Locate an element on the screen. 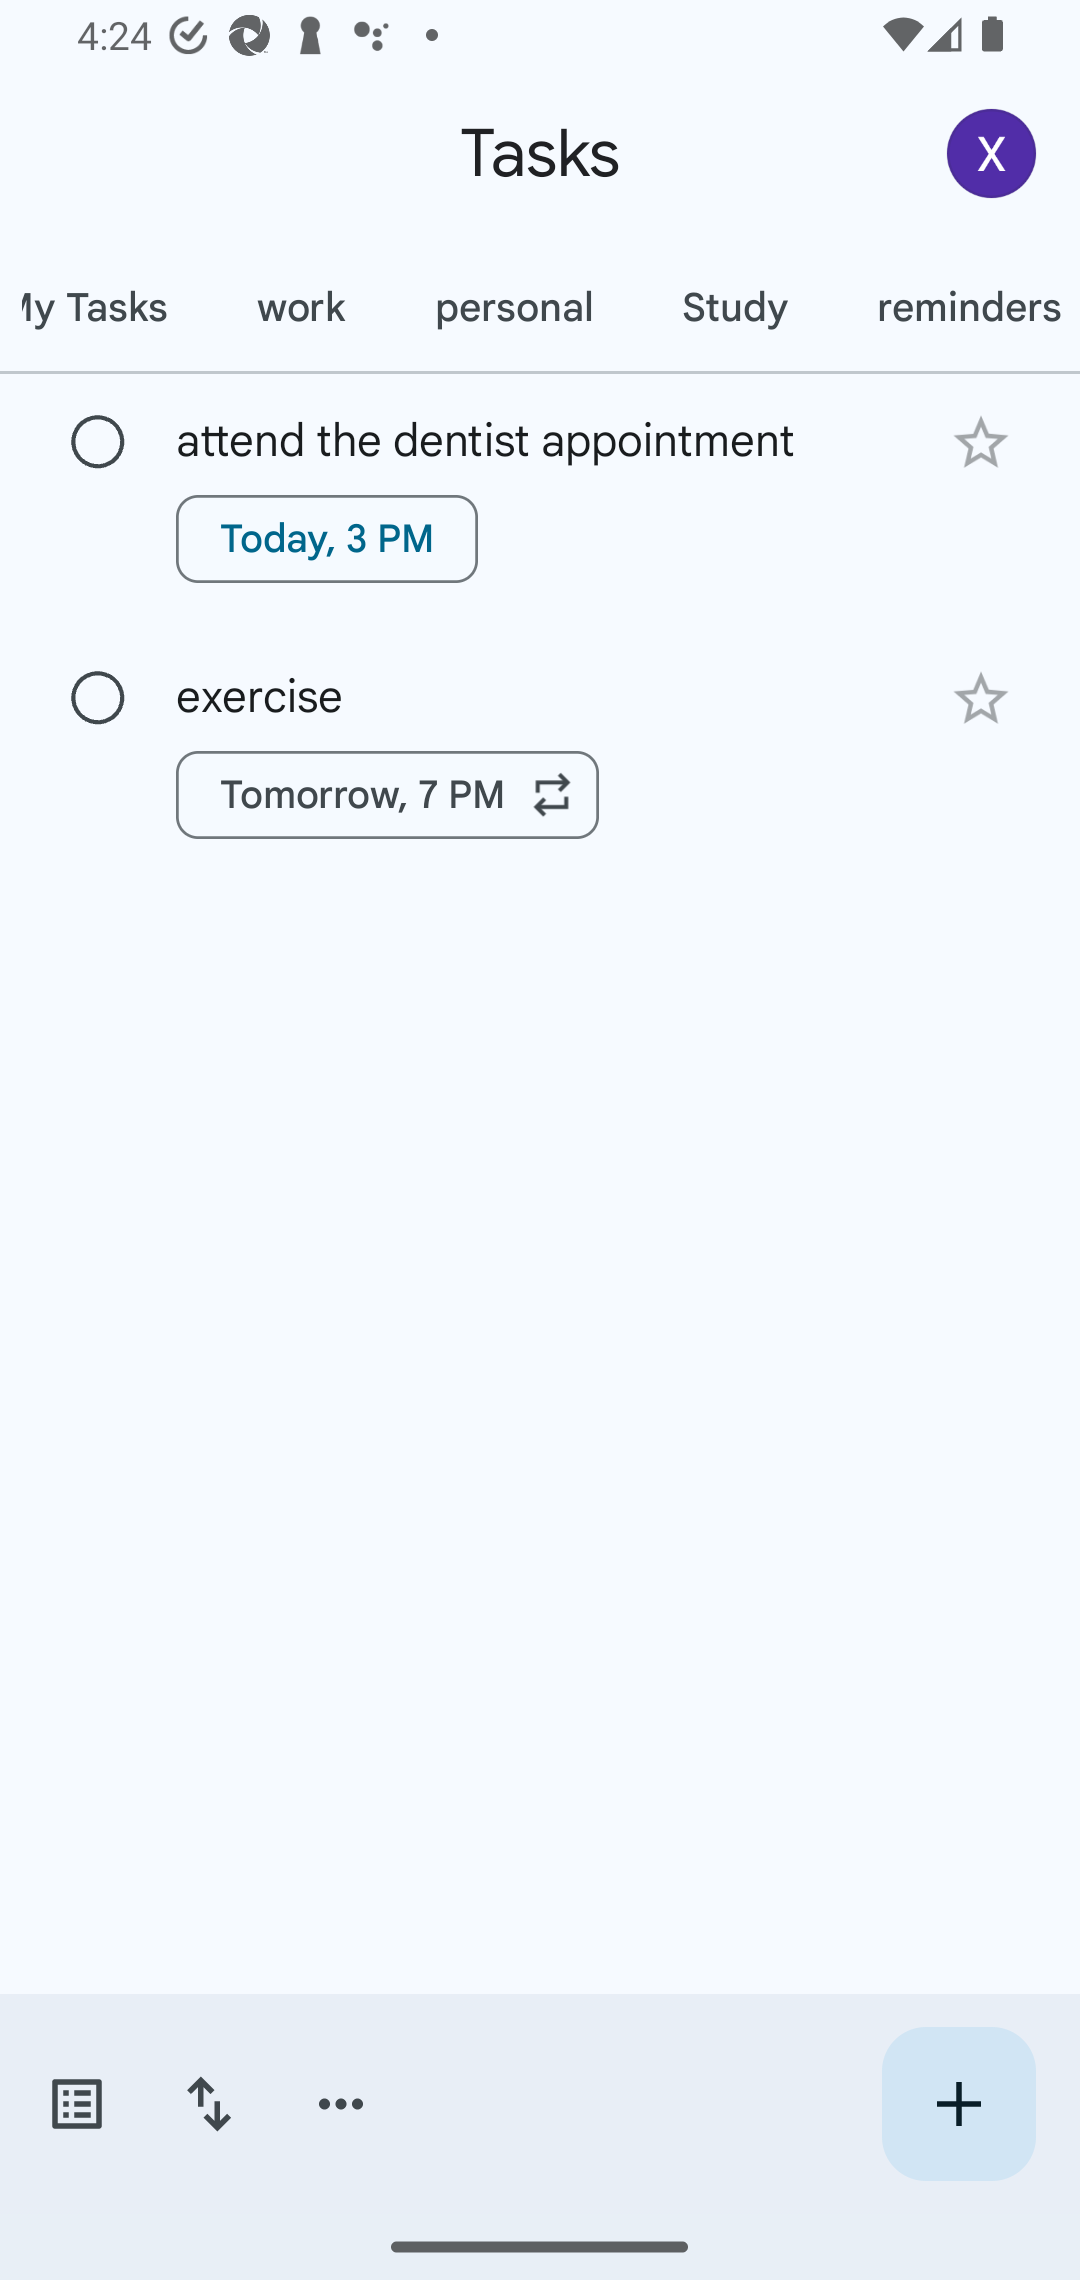 This screenshot has width=1080, height=2280. Study is located at coordinates (734, 307).